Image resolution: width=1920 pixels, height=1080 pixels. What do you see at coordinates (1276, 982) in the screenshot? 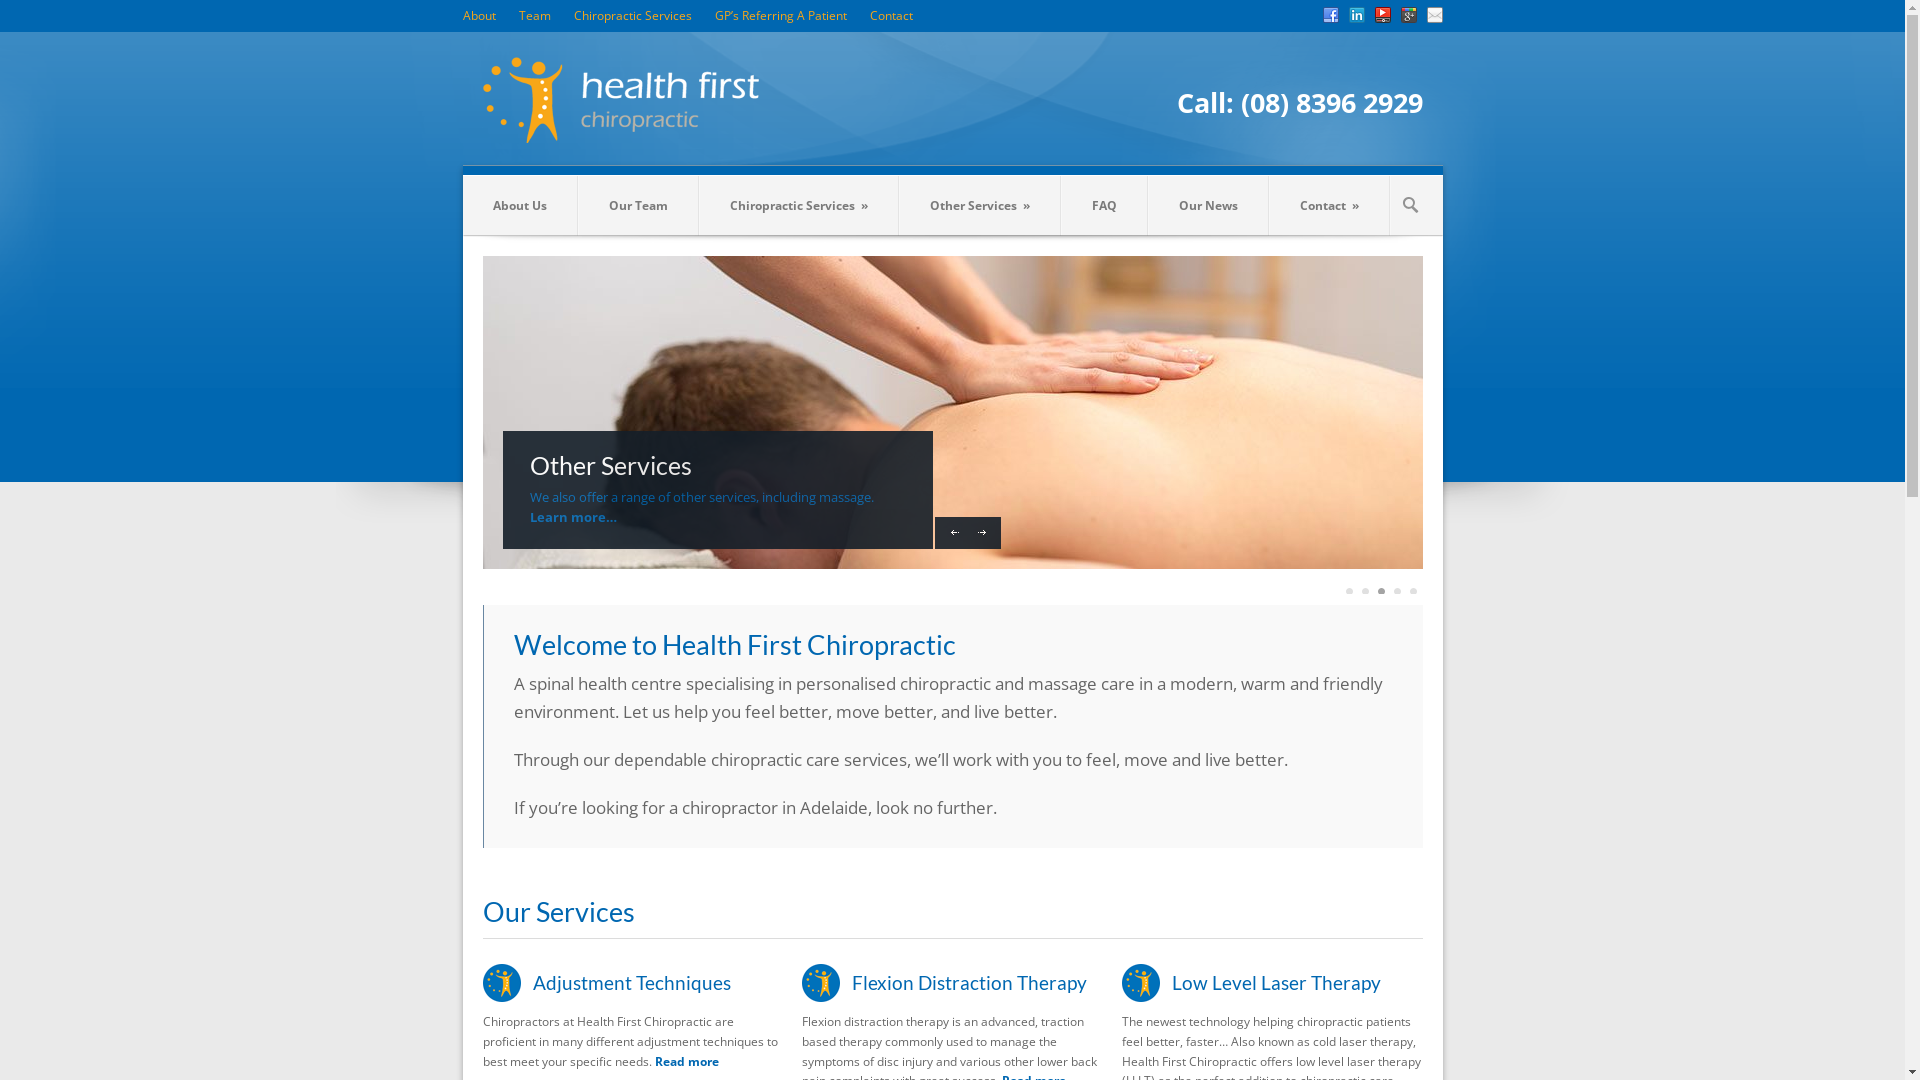
I see `Low Level Laser Therapy` at bounding box center [1276, 982].